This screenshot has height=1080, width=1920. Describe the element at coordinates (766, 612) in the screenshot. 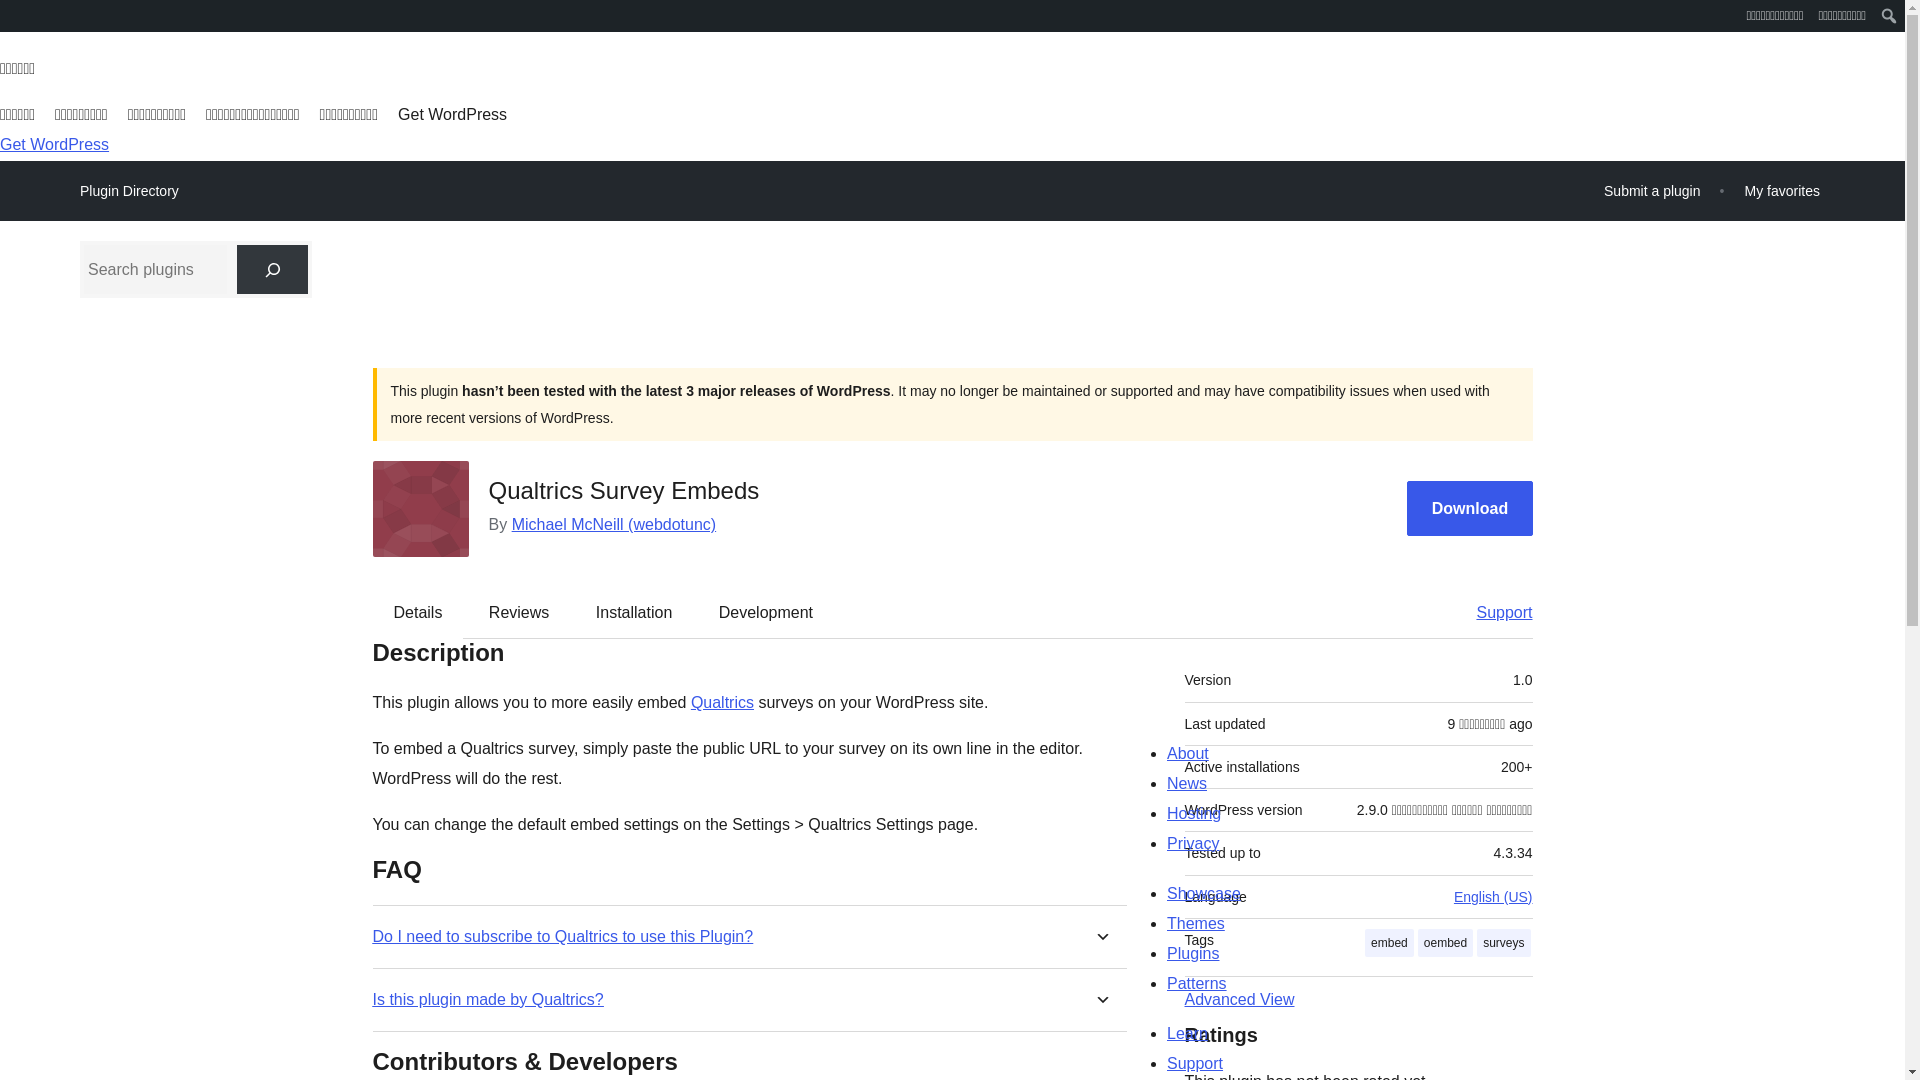

I see `Development` at that location.